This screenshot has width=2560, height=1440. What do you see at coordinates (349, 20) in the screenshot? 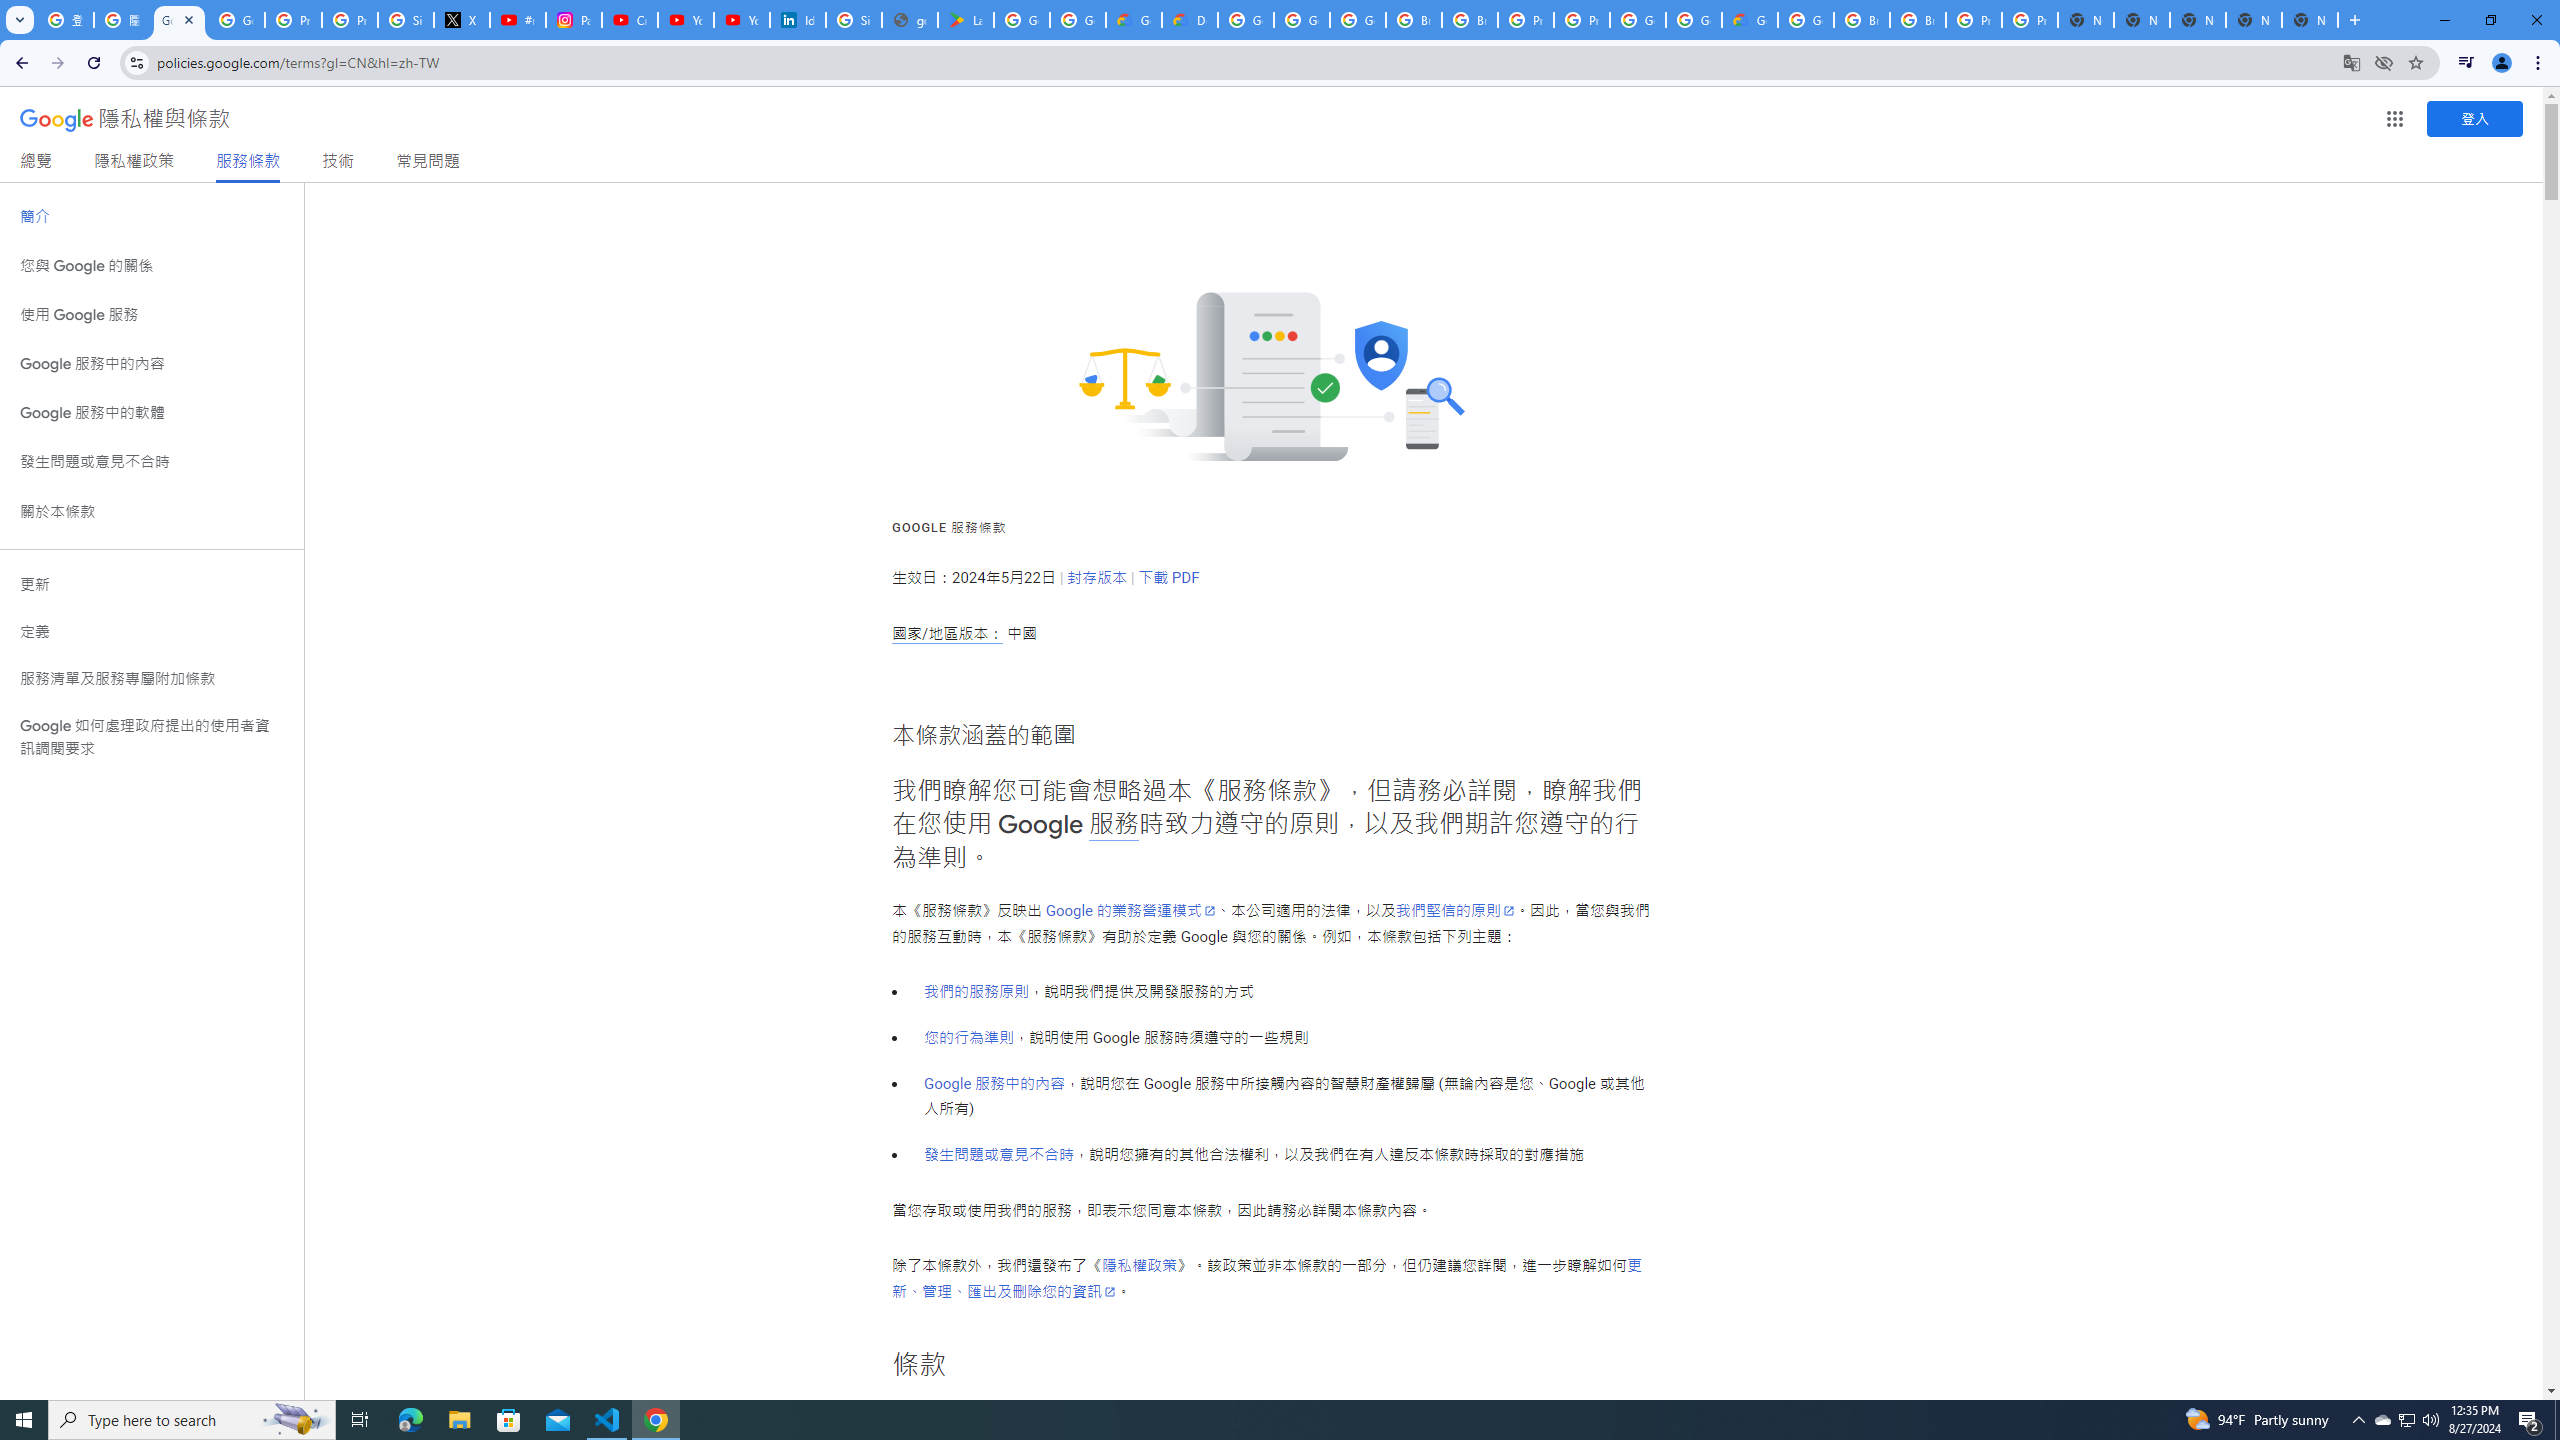
I see `Privacy Help Center - Policies Help` at bounding box center [349, 20].